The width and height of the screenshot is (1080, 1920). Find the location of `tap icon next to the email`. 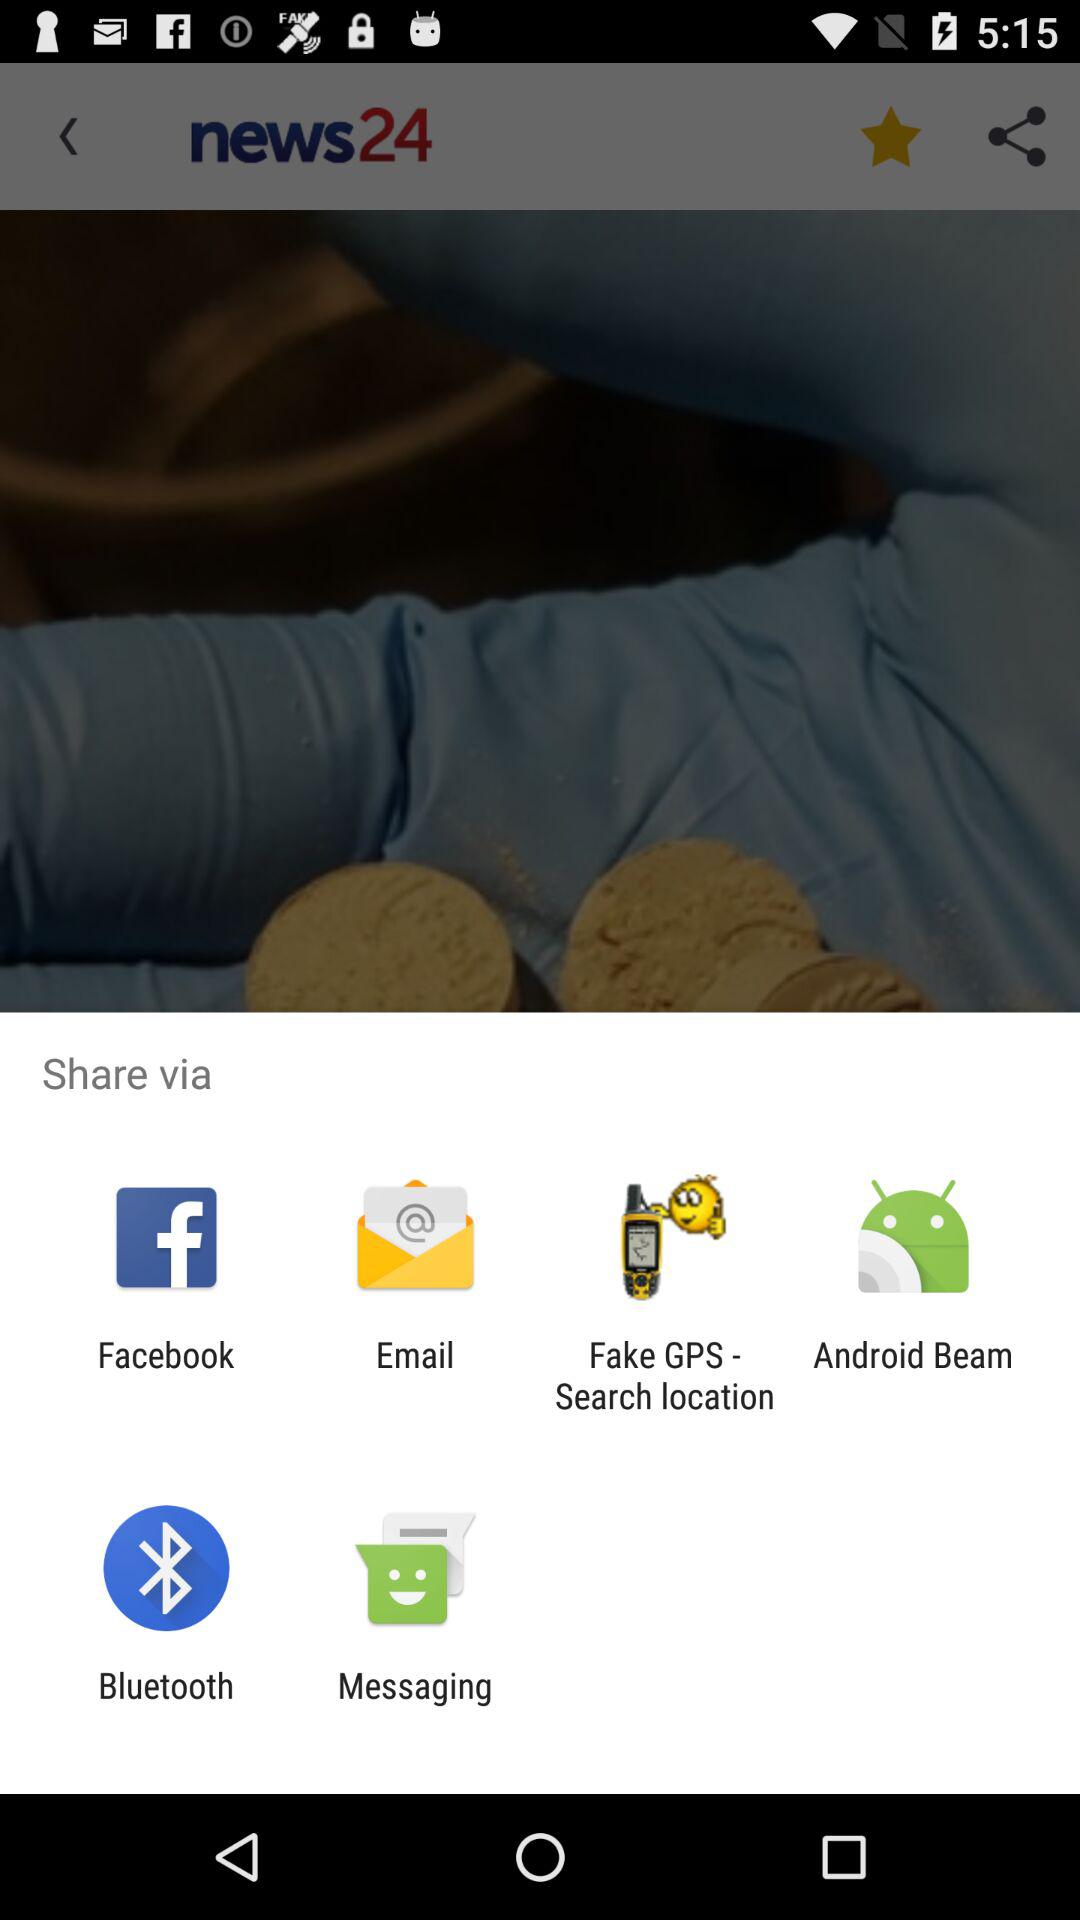

tap icon next to the email is located at coordinates (664, 1375).